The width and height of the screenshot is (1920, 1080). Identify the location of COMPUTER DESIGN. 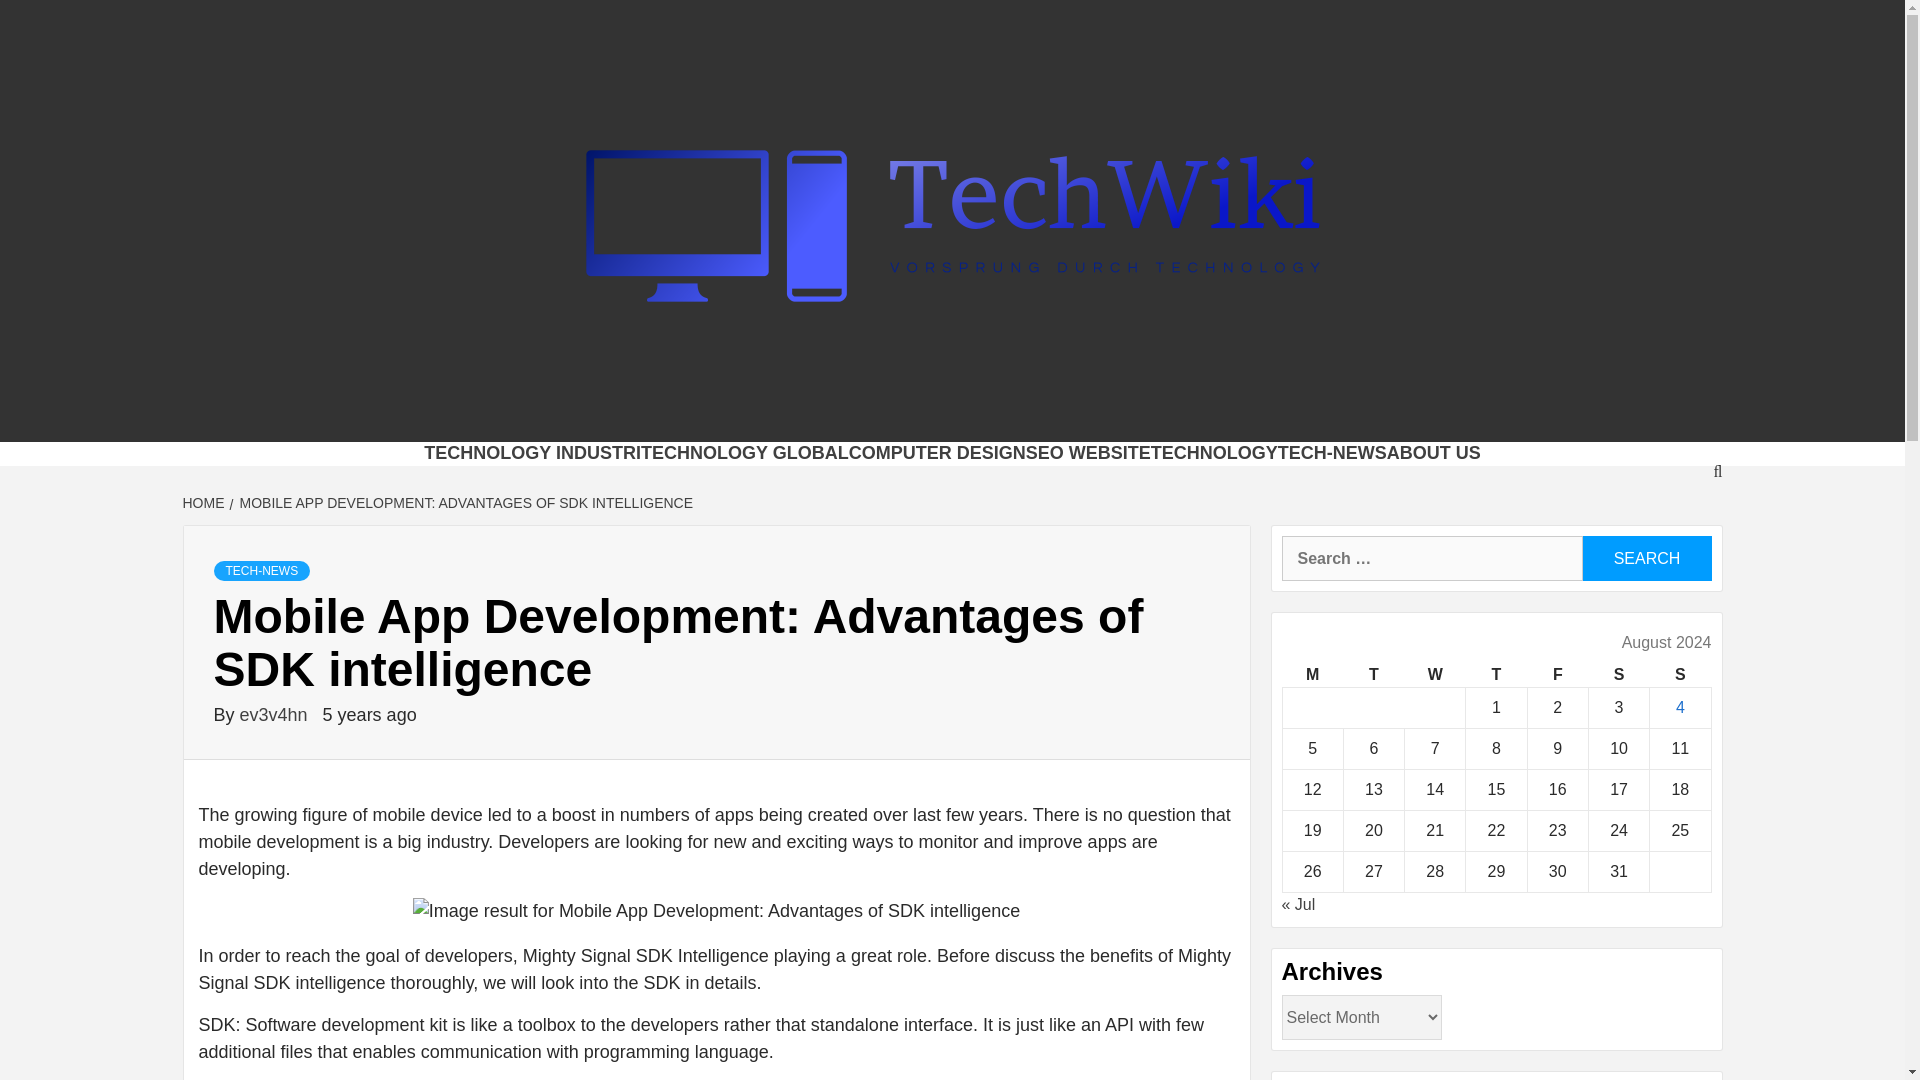
(936, 452).